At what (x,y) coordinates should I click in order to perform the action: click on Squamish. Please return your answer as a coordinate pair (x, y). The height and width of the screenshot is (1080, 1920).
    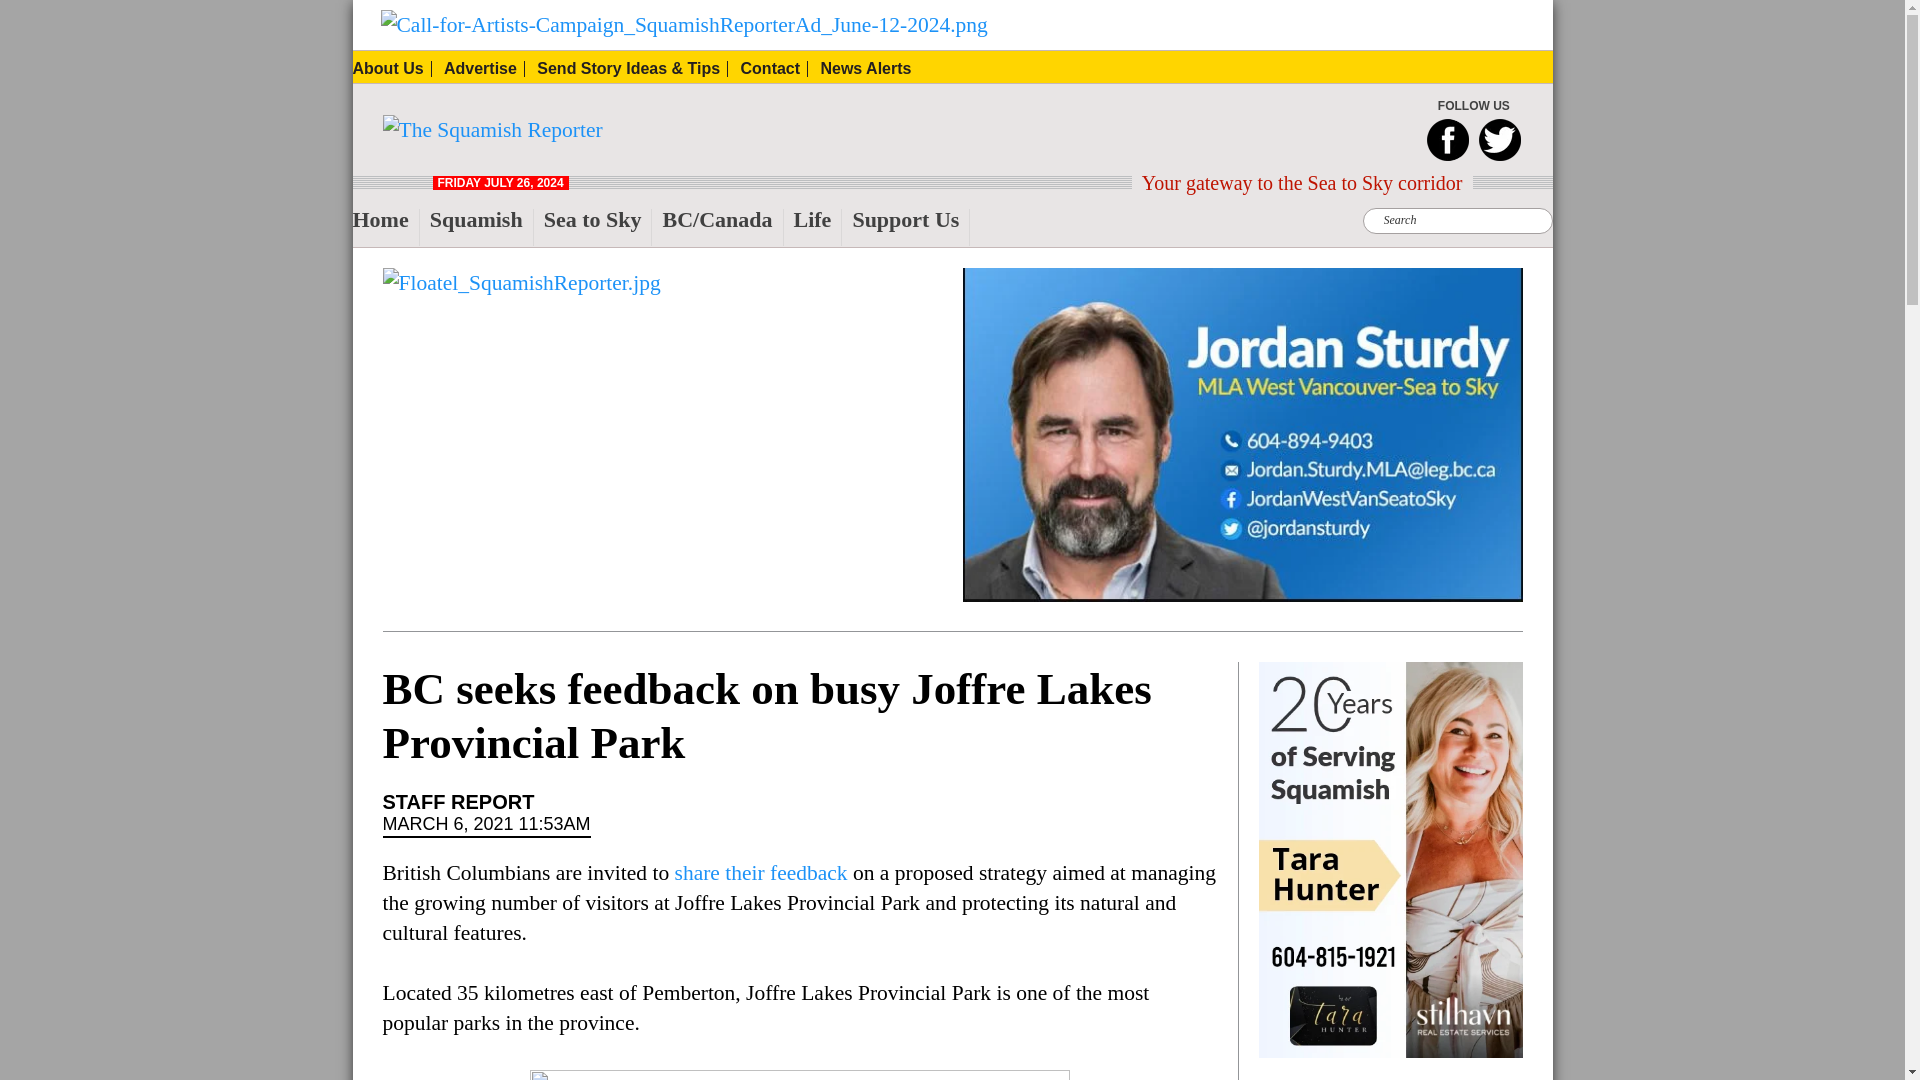
    Looking at the image, I should click on (482, 228).